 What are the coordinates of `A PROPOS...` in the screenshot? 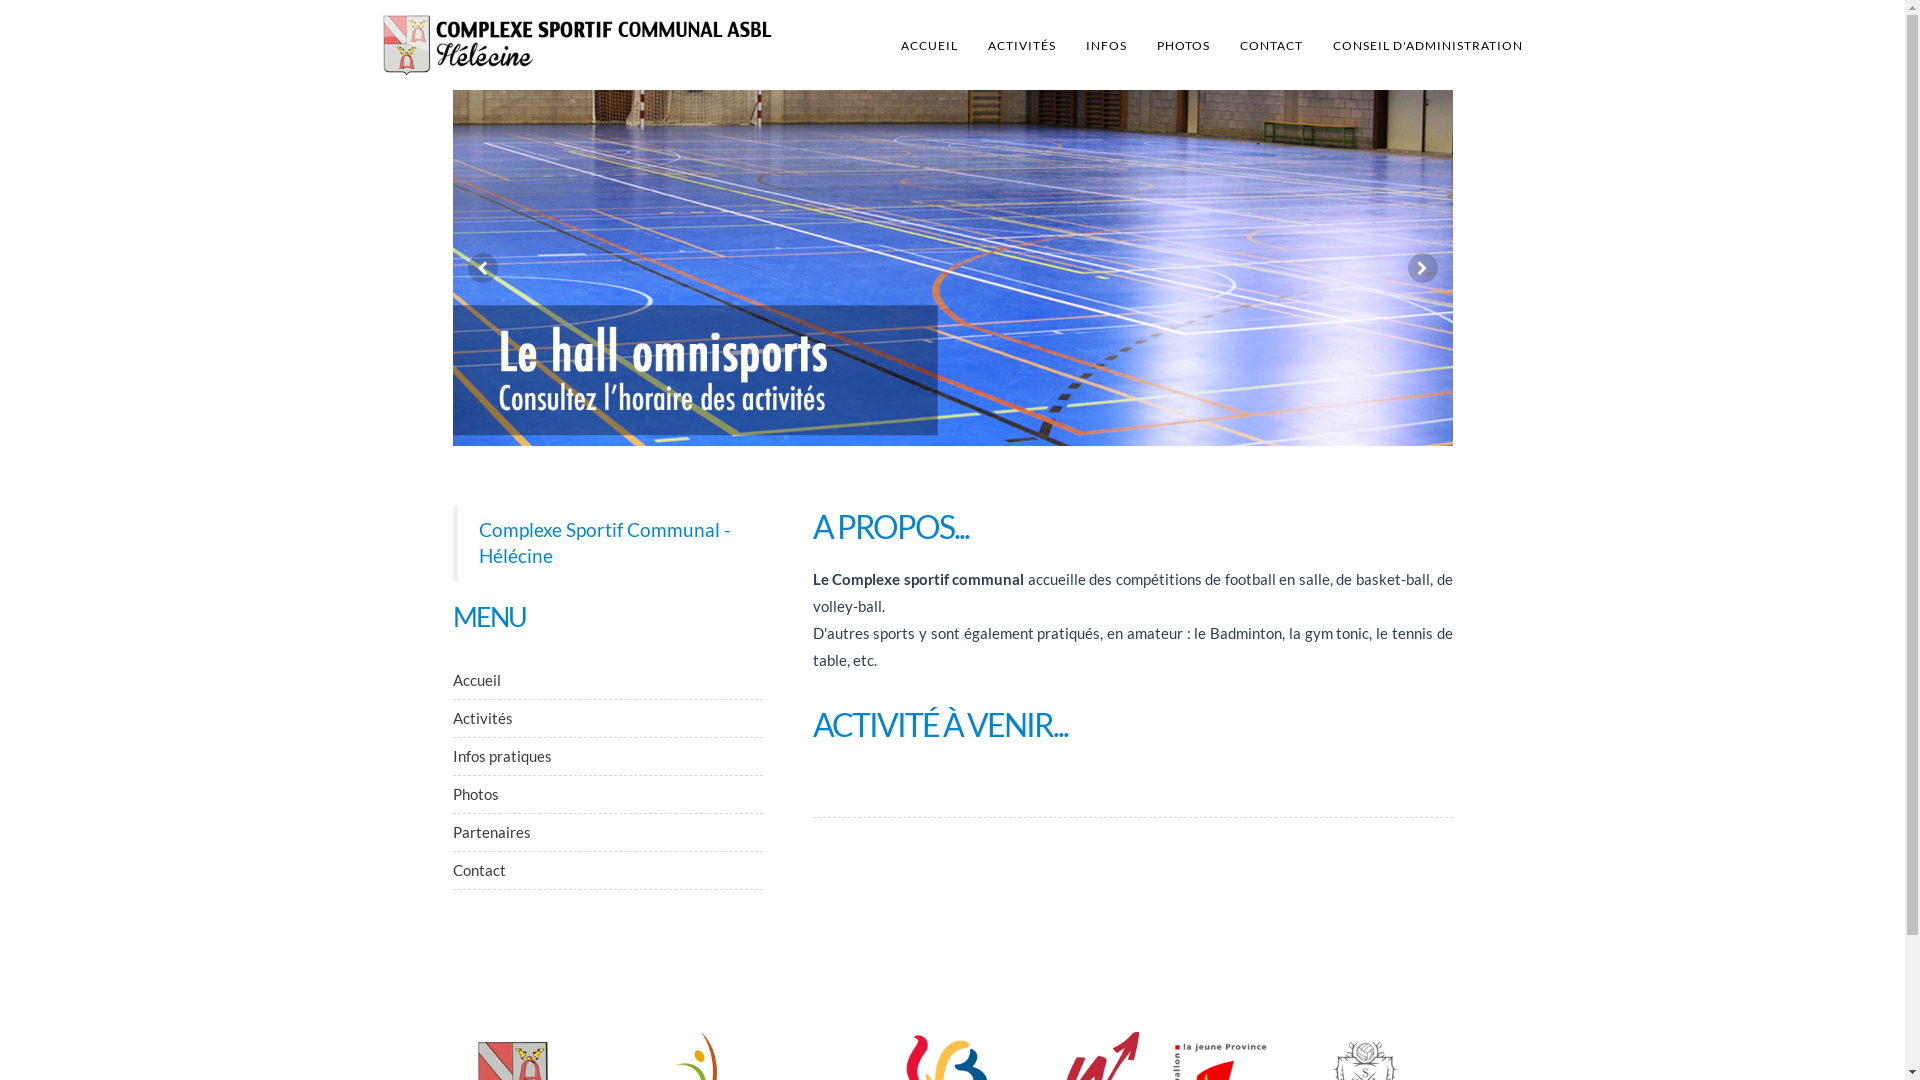 It's located at (890, 526).